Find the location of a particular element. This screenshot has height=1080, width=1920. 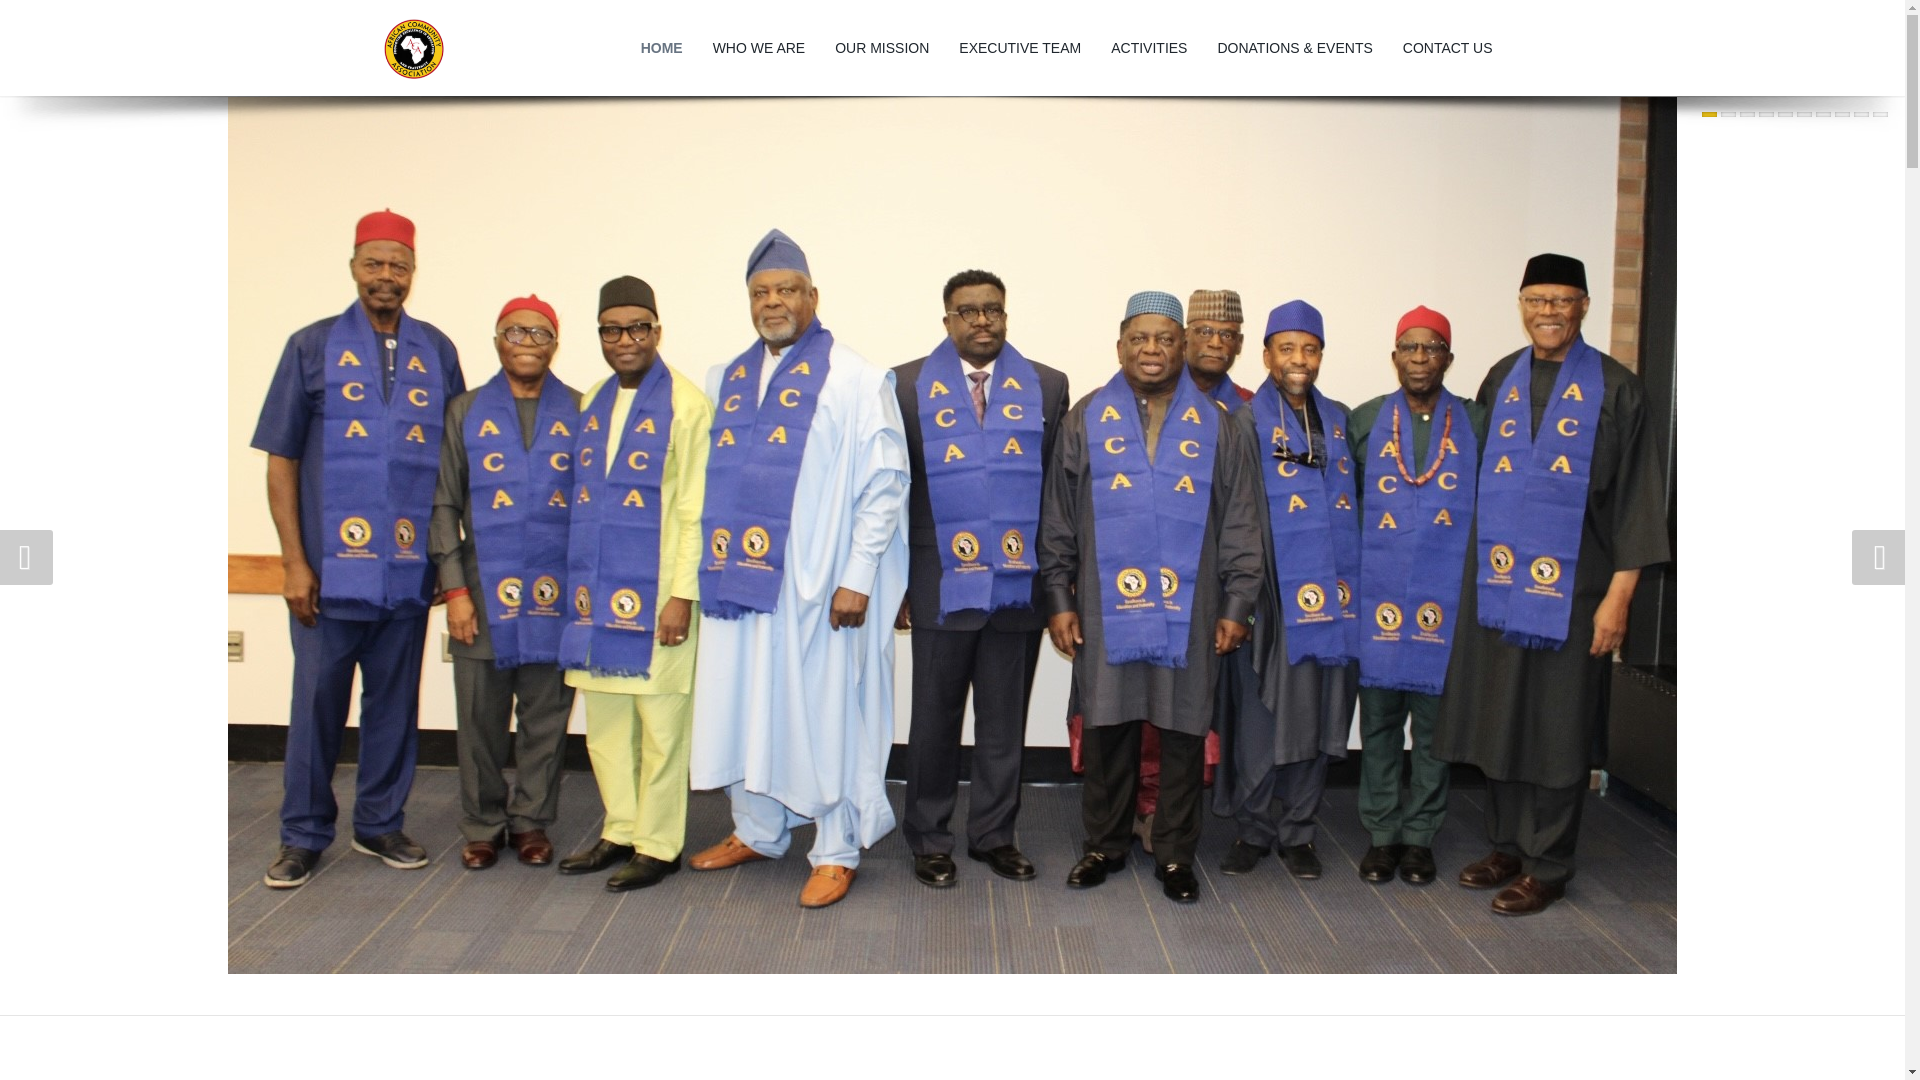

OUR MISSION is located at coordinates (882, 48).